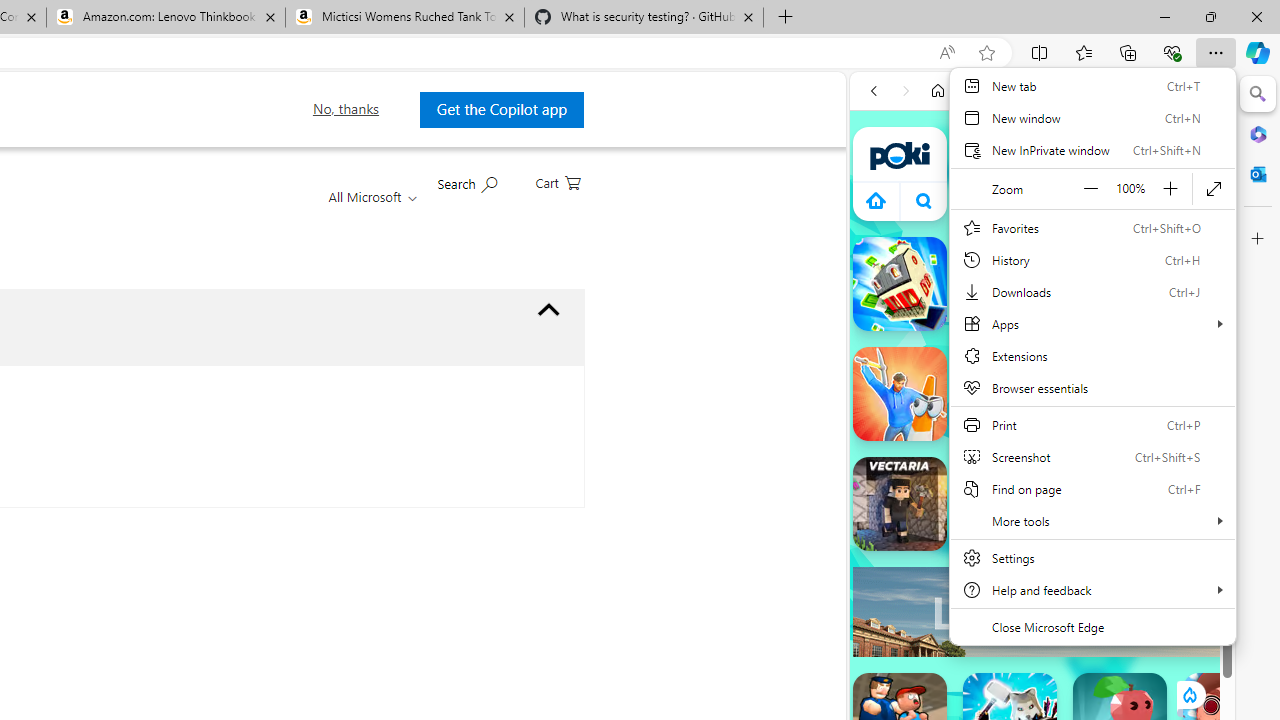 This screenshot has width=1280, height=720. What do you see at coordinates (346, 109) in the screenshot?
I see `No, thanks` at bounding box center [346, 109].